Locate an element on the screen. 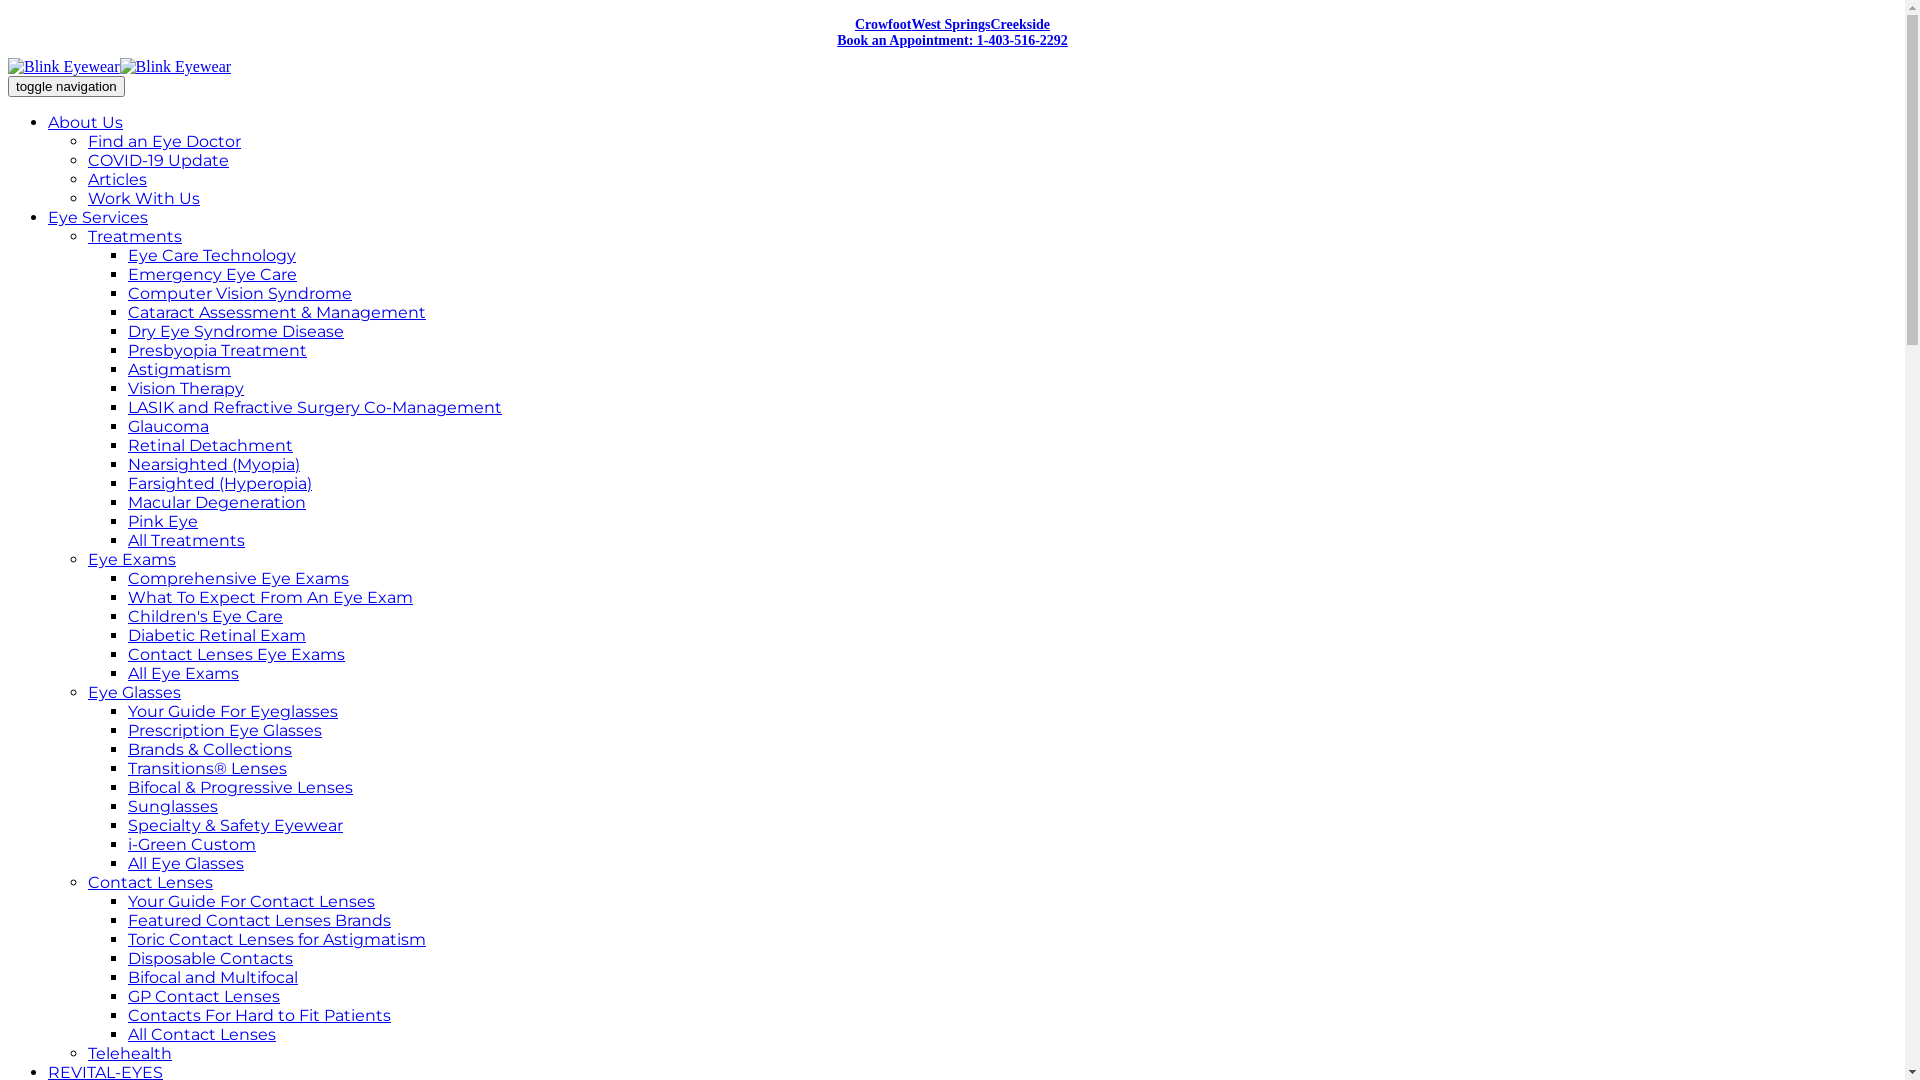 The width and height of the screenshot is (1920, 1080). Contact Lenses Eye Exams is located at coordinates (236, 654).